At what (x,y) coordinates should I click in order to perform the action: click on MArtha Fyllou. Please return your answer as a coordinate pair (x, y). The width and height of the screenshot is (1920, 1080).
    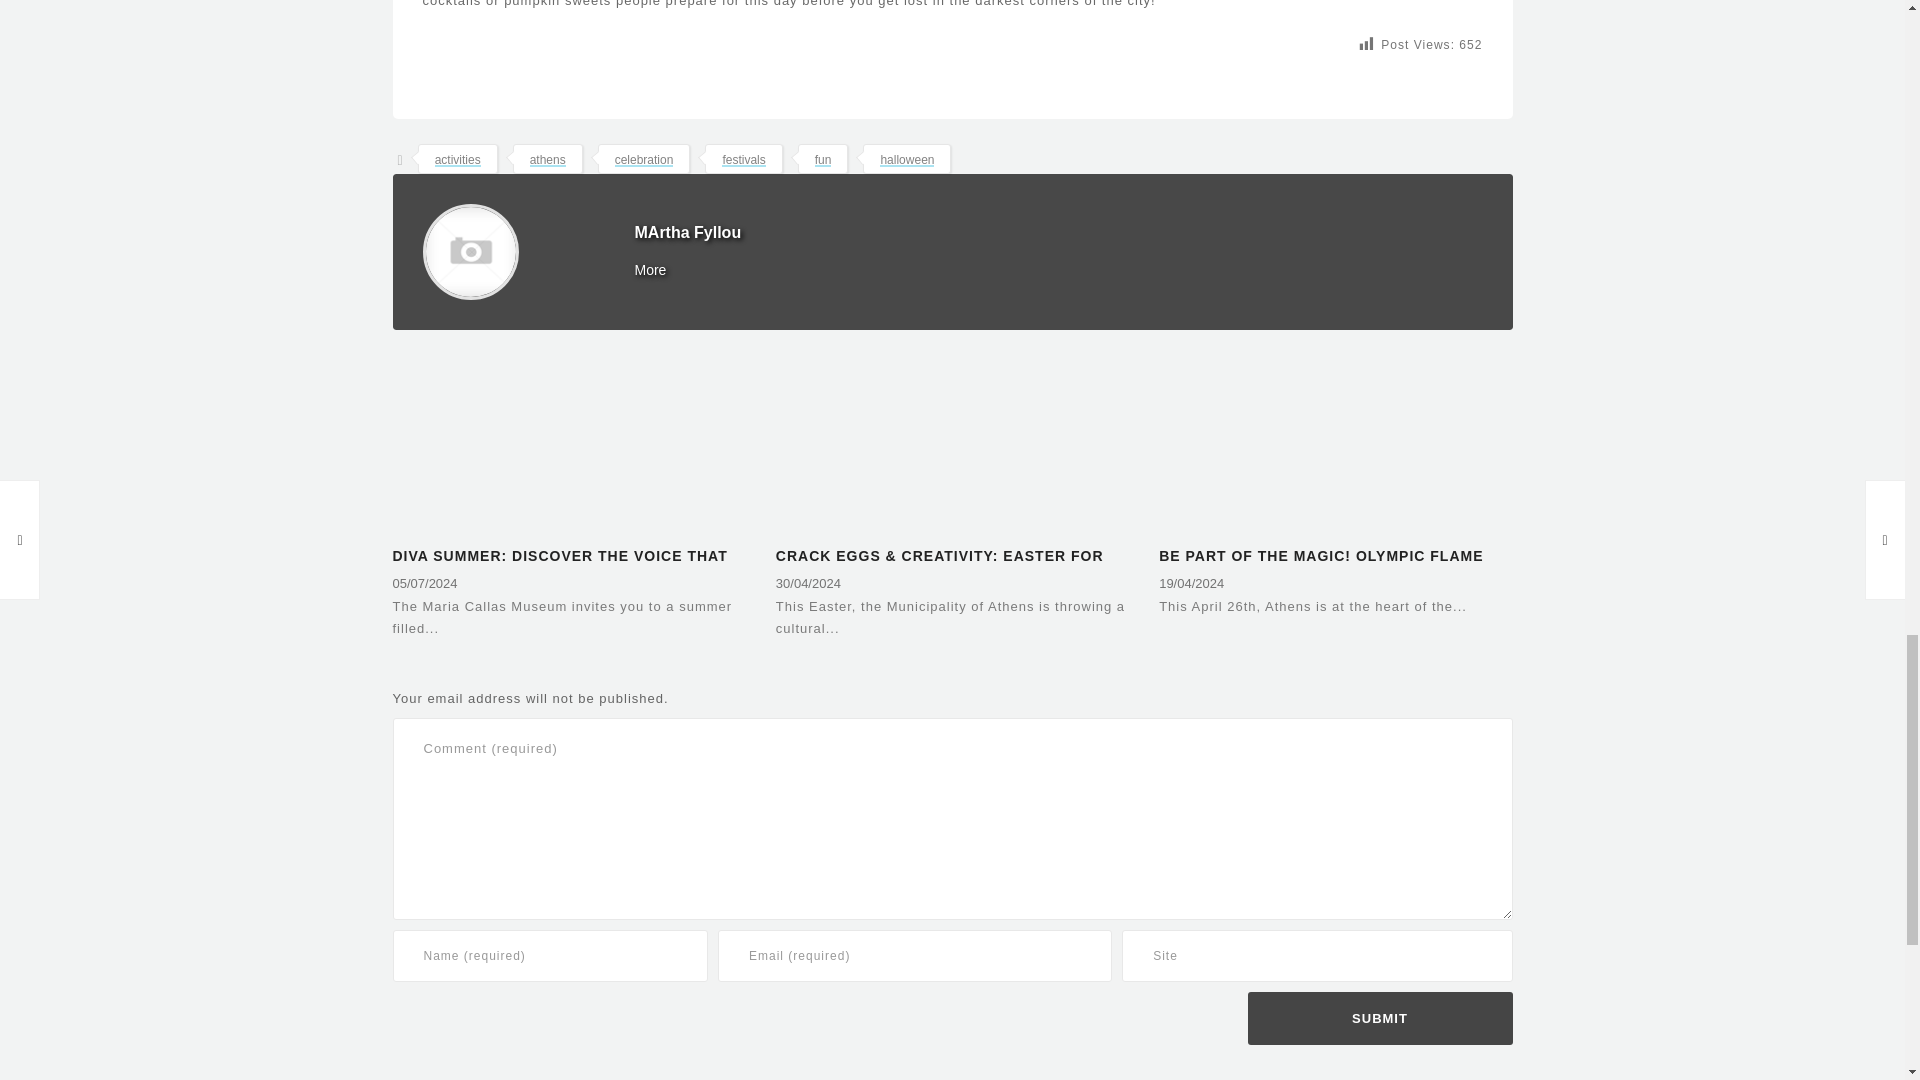
    Looking at the image, I should click on (687, 232).